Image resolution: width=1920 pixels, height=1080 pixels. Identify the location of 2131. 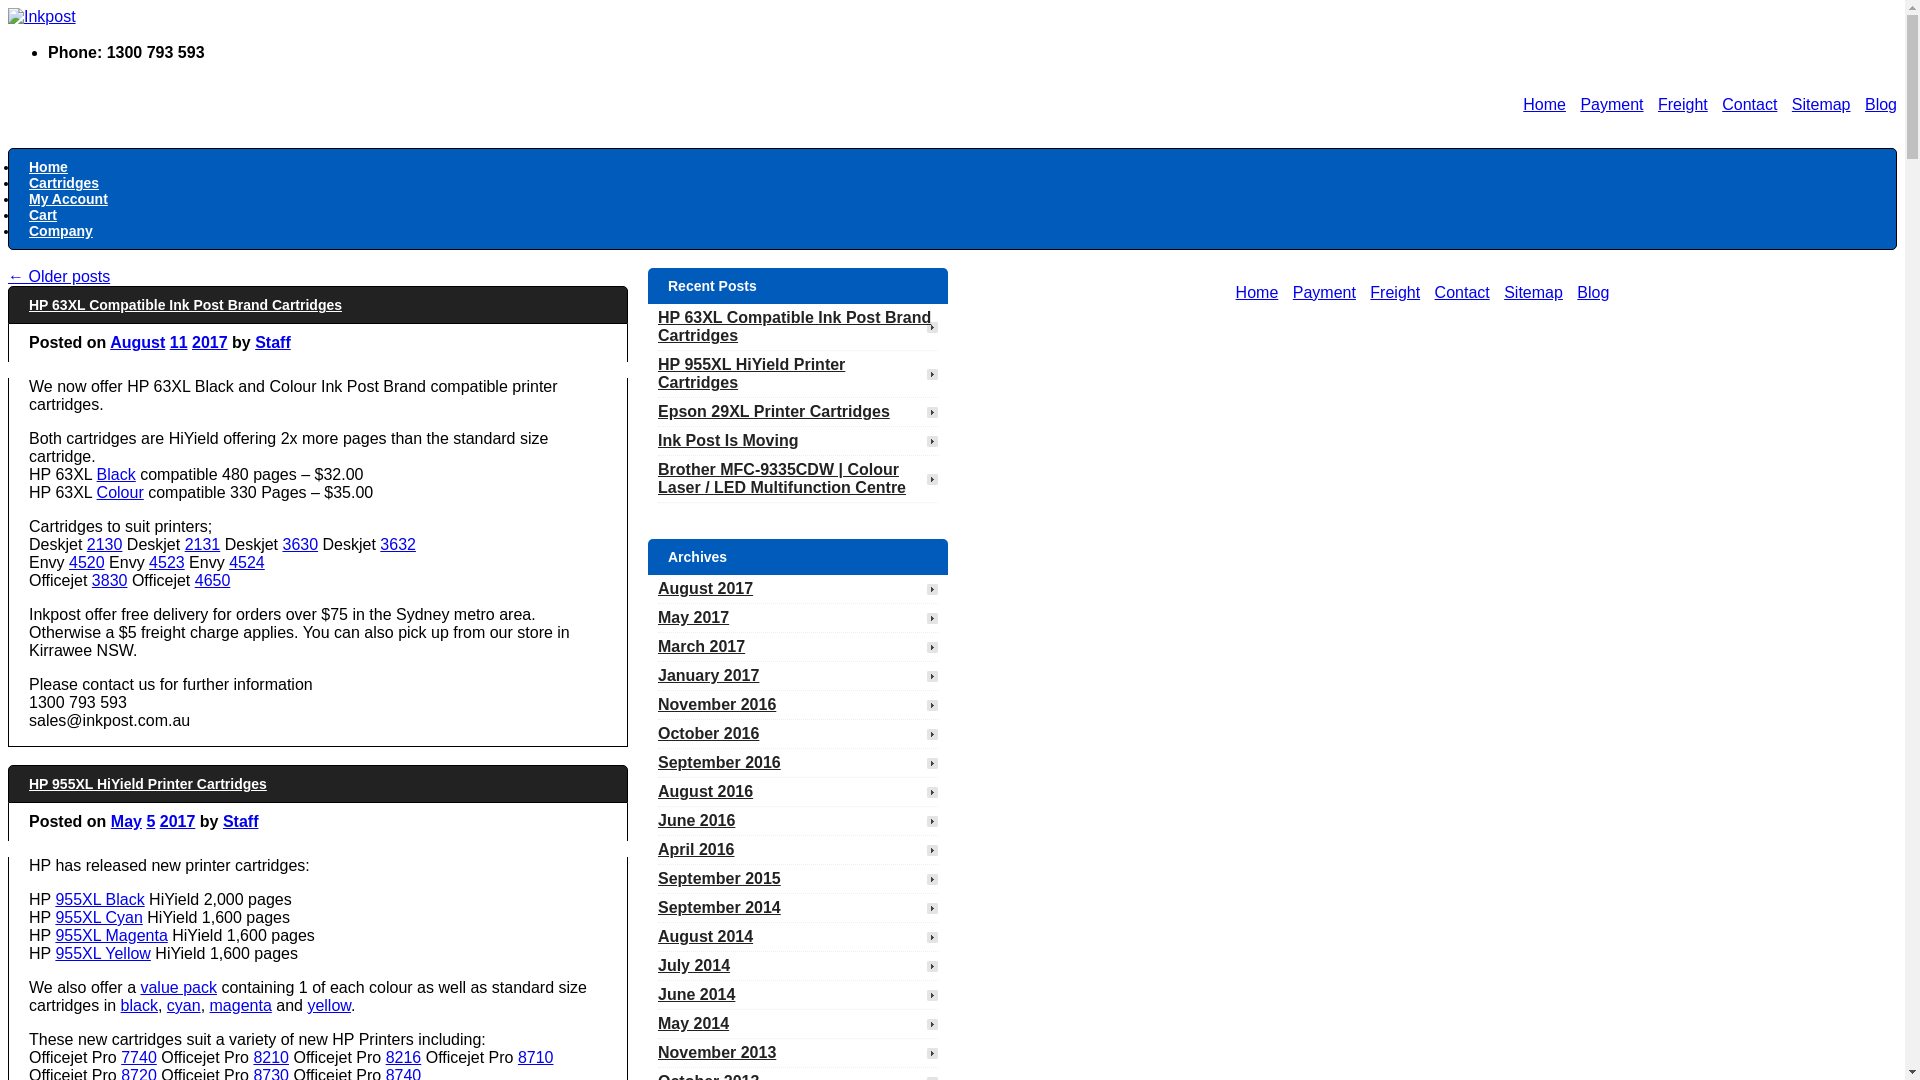
(203, 544).